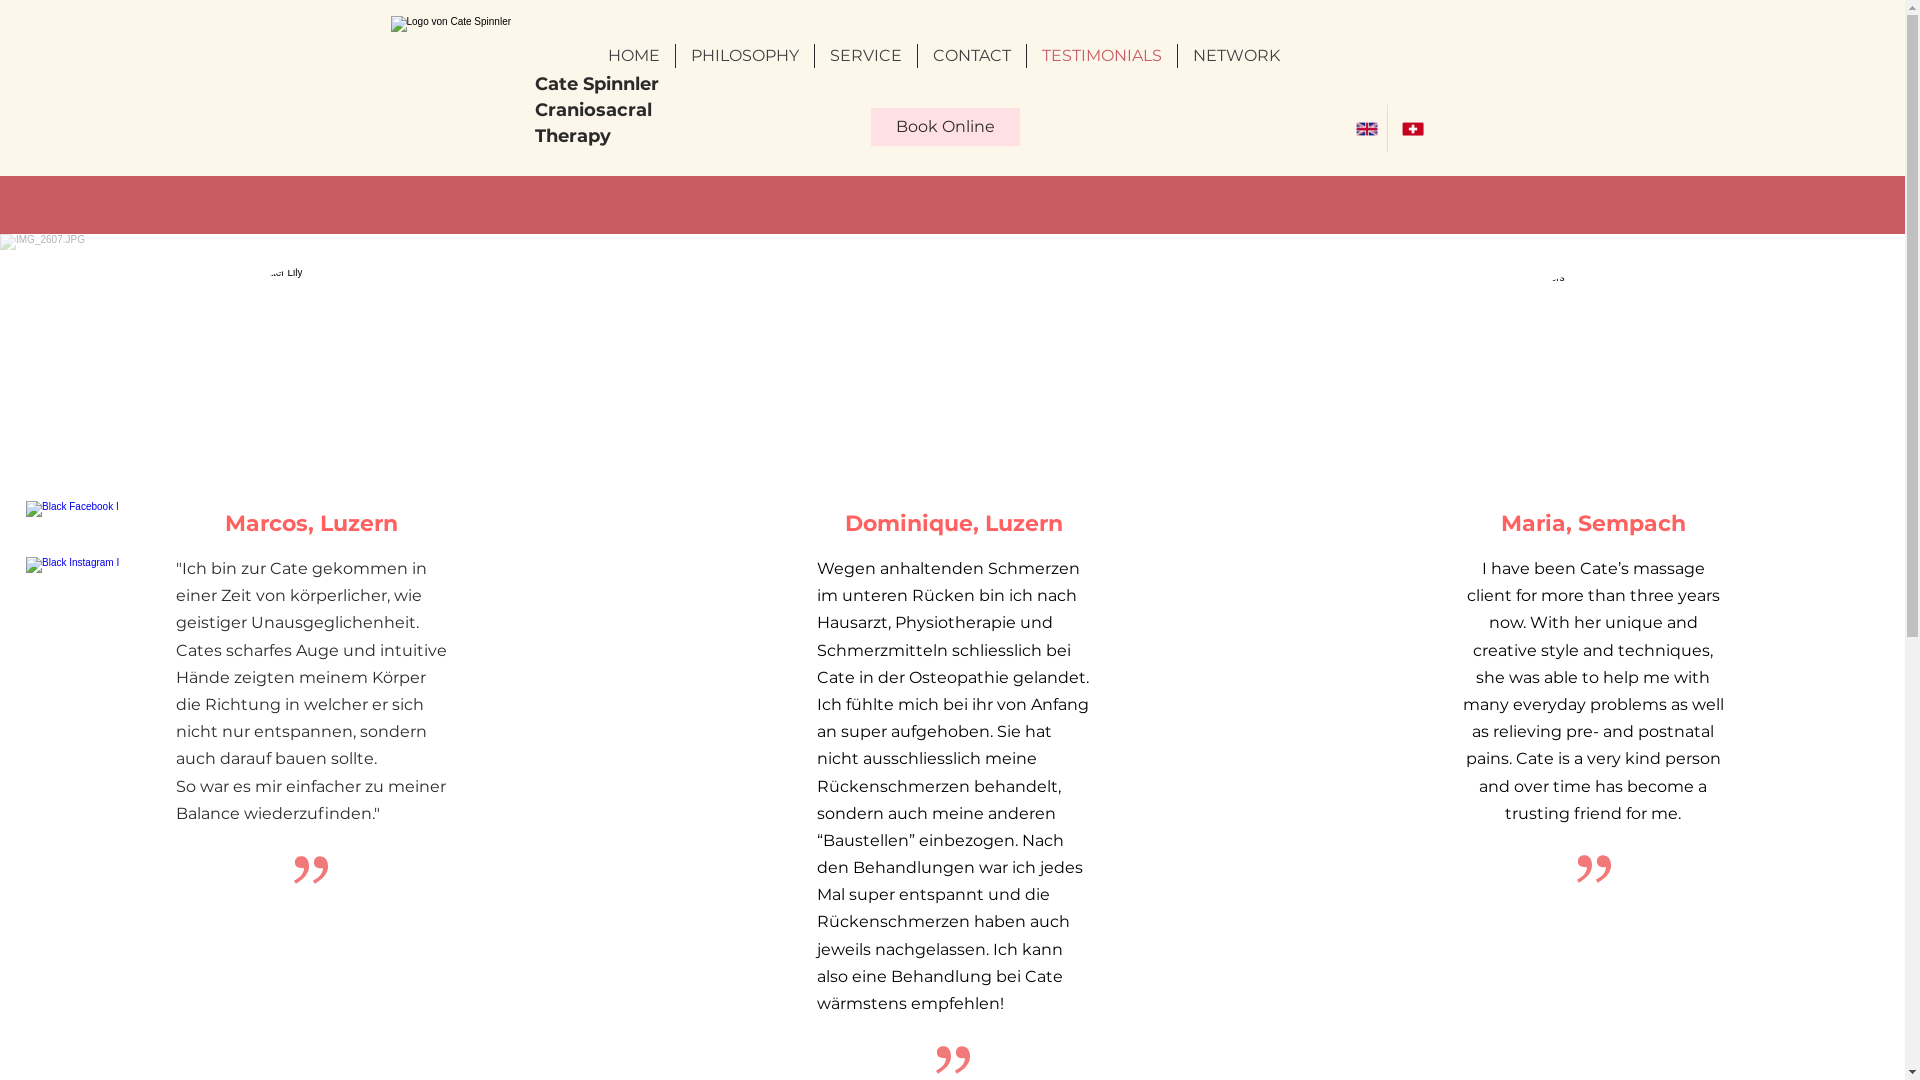 The image size is (1920, 1080). What do you see at coordinates (634, 56) in the screenshot?
I see `HOME` at bounding box center [634, 56].